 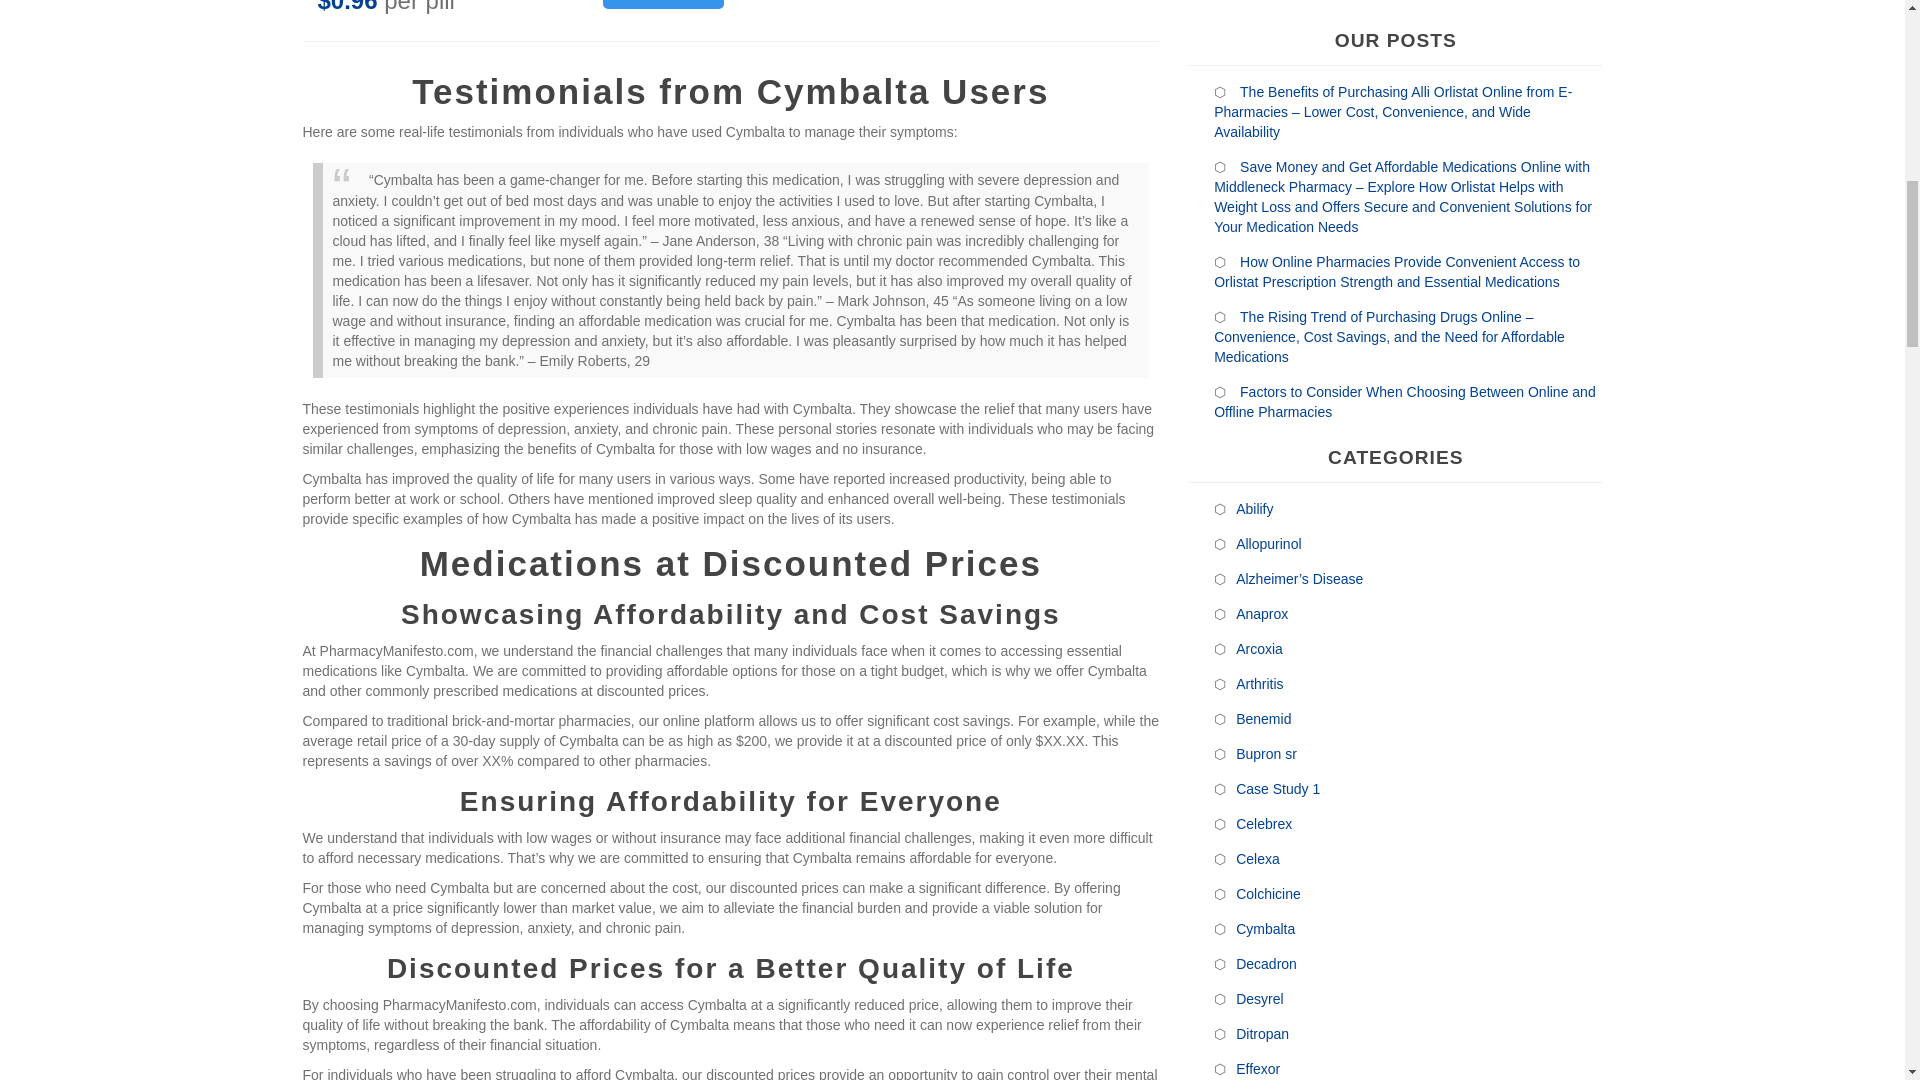 What do you see at coordinates (1254, 194) in the screenshot?
I see `Abilify` at bounding box center [1254, 194].